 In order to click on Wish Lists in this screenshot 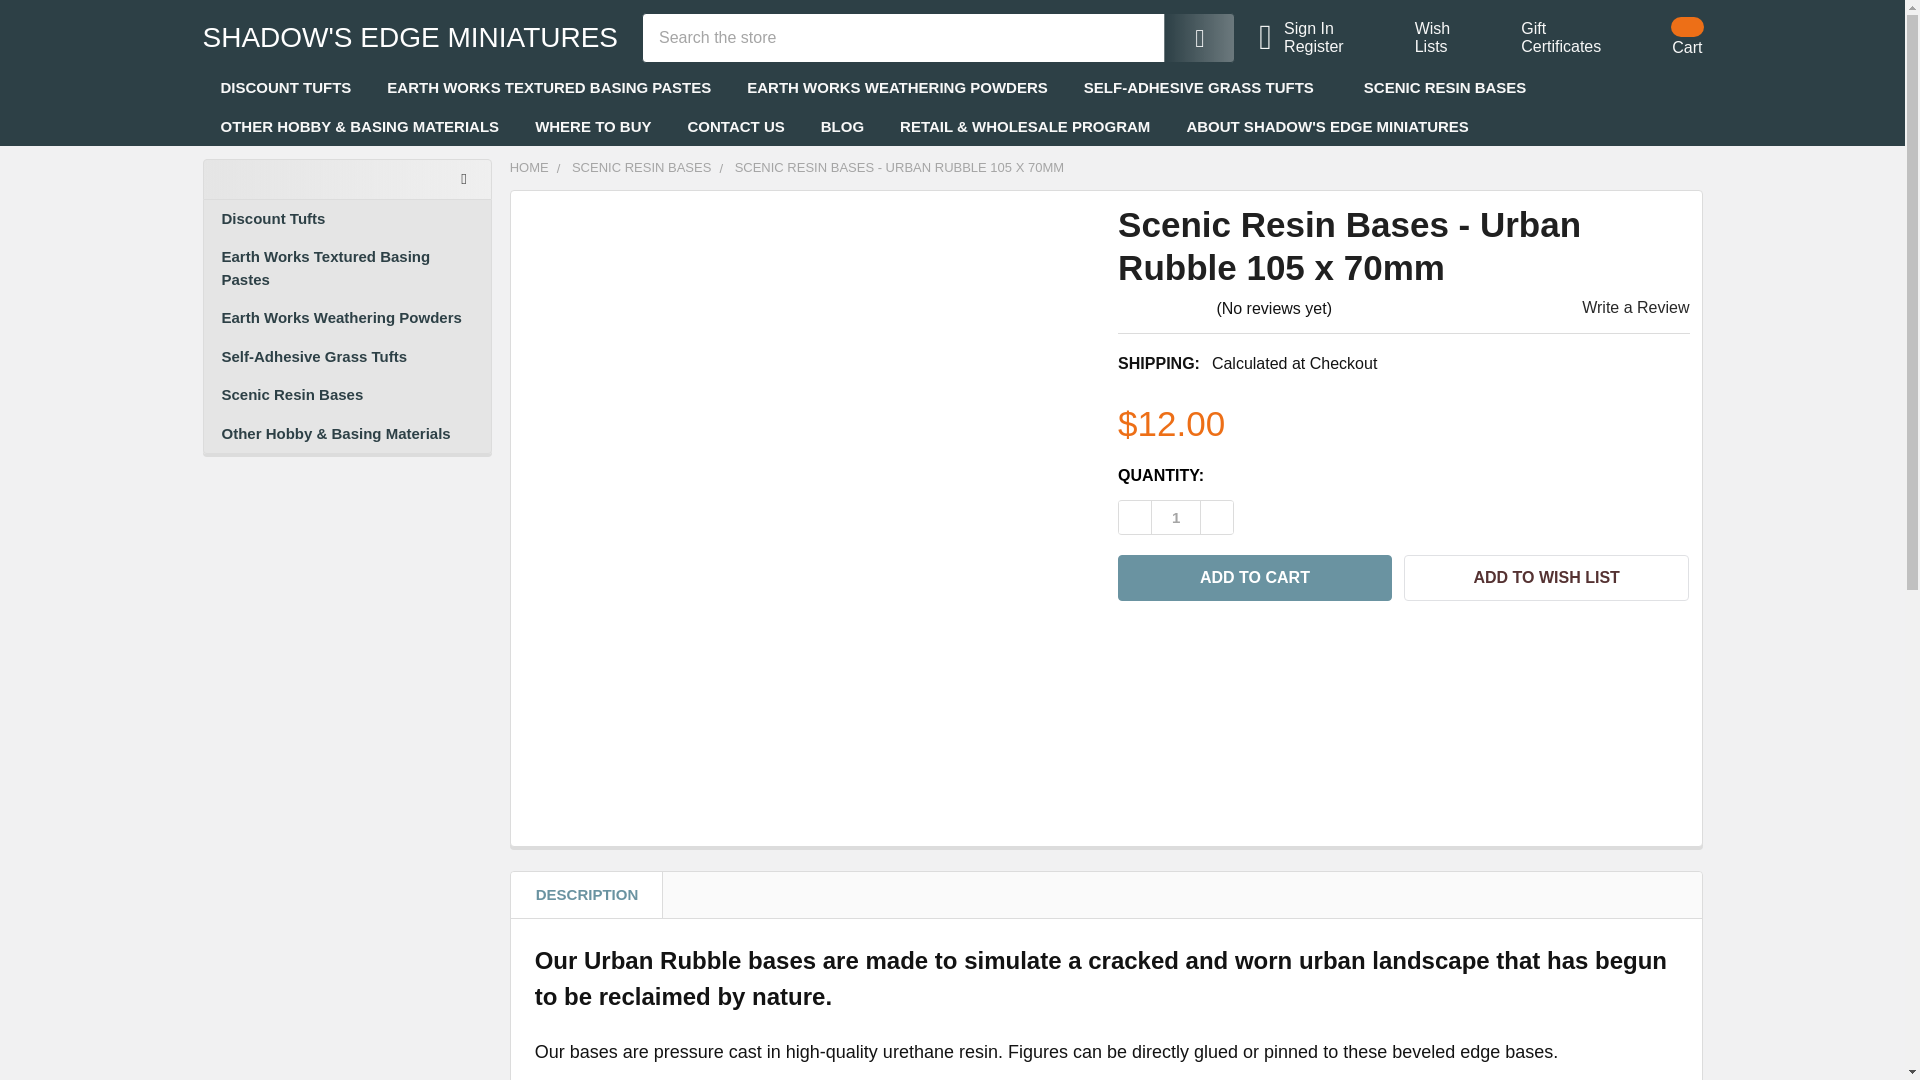, I will do `click(1549, 38)`.